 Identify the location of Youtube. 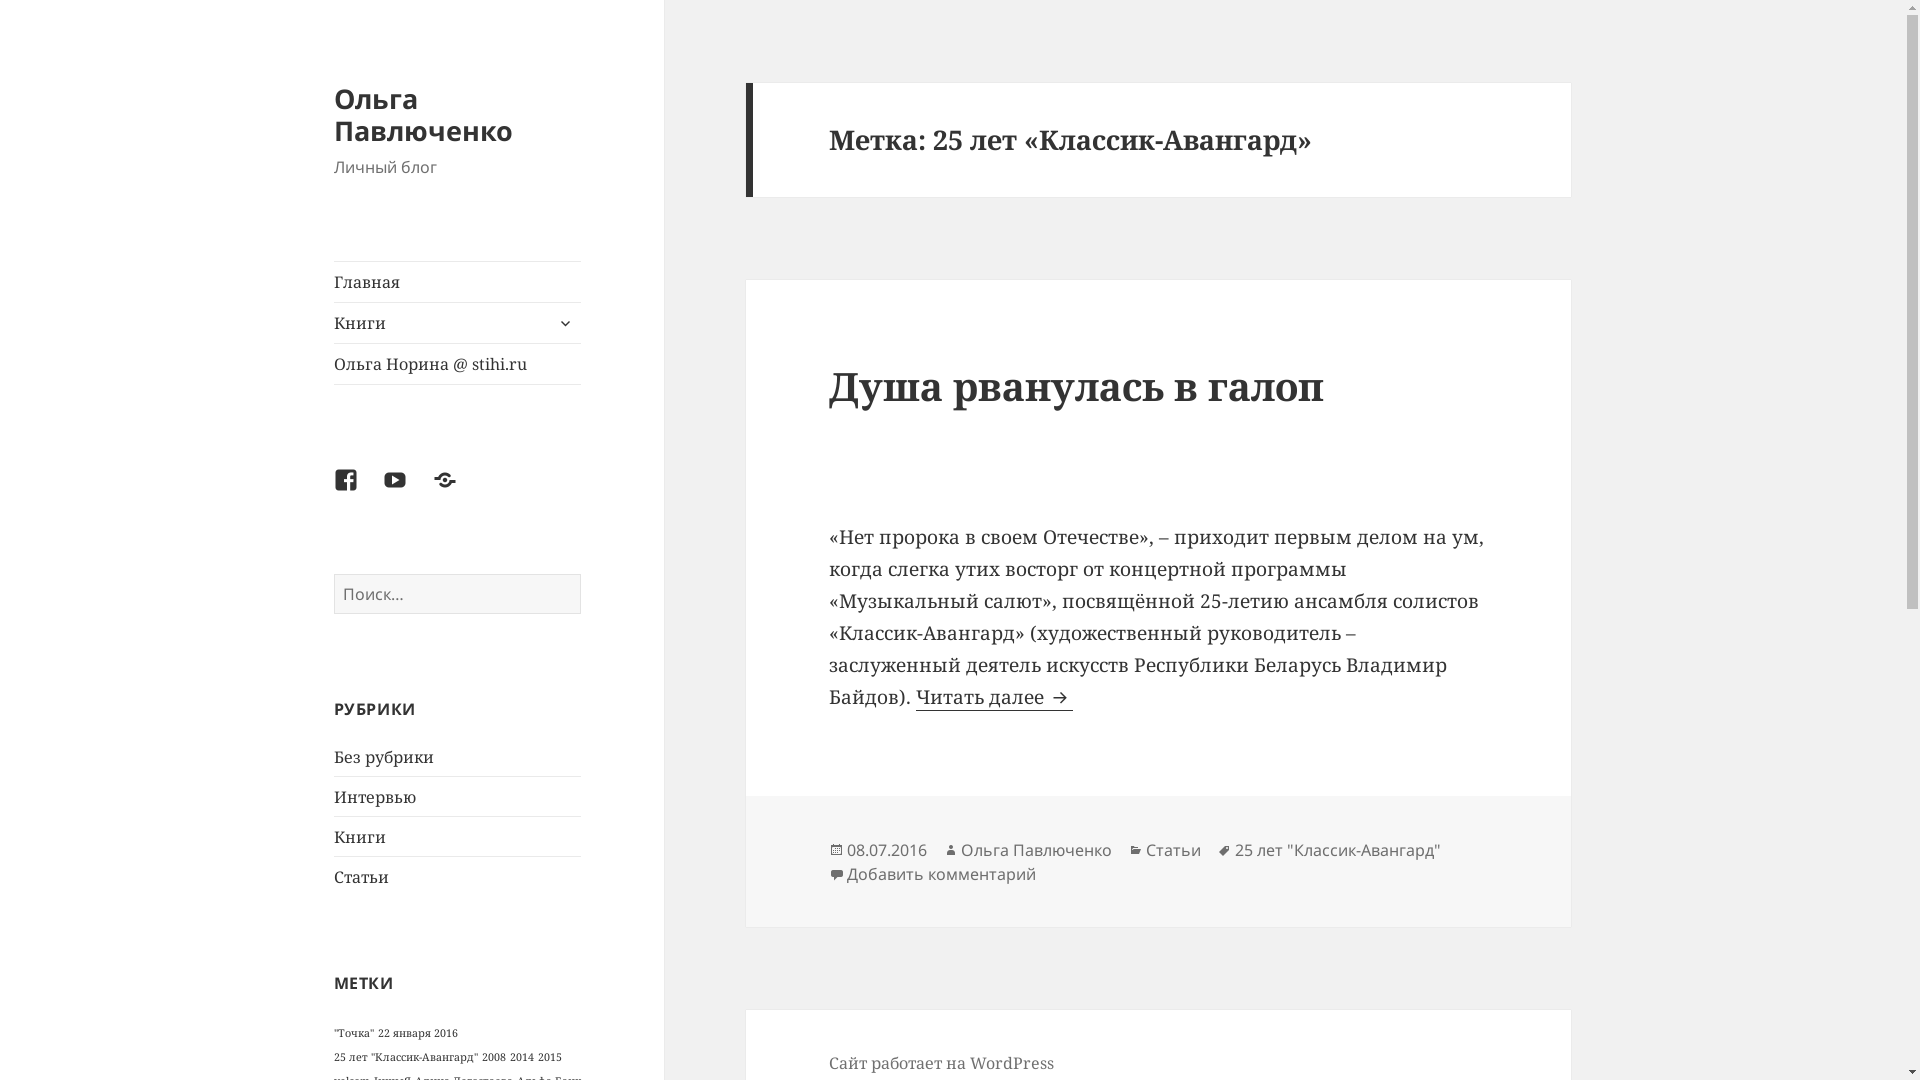
(407, 492).